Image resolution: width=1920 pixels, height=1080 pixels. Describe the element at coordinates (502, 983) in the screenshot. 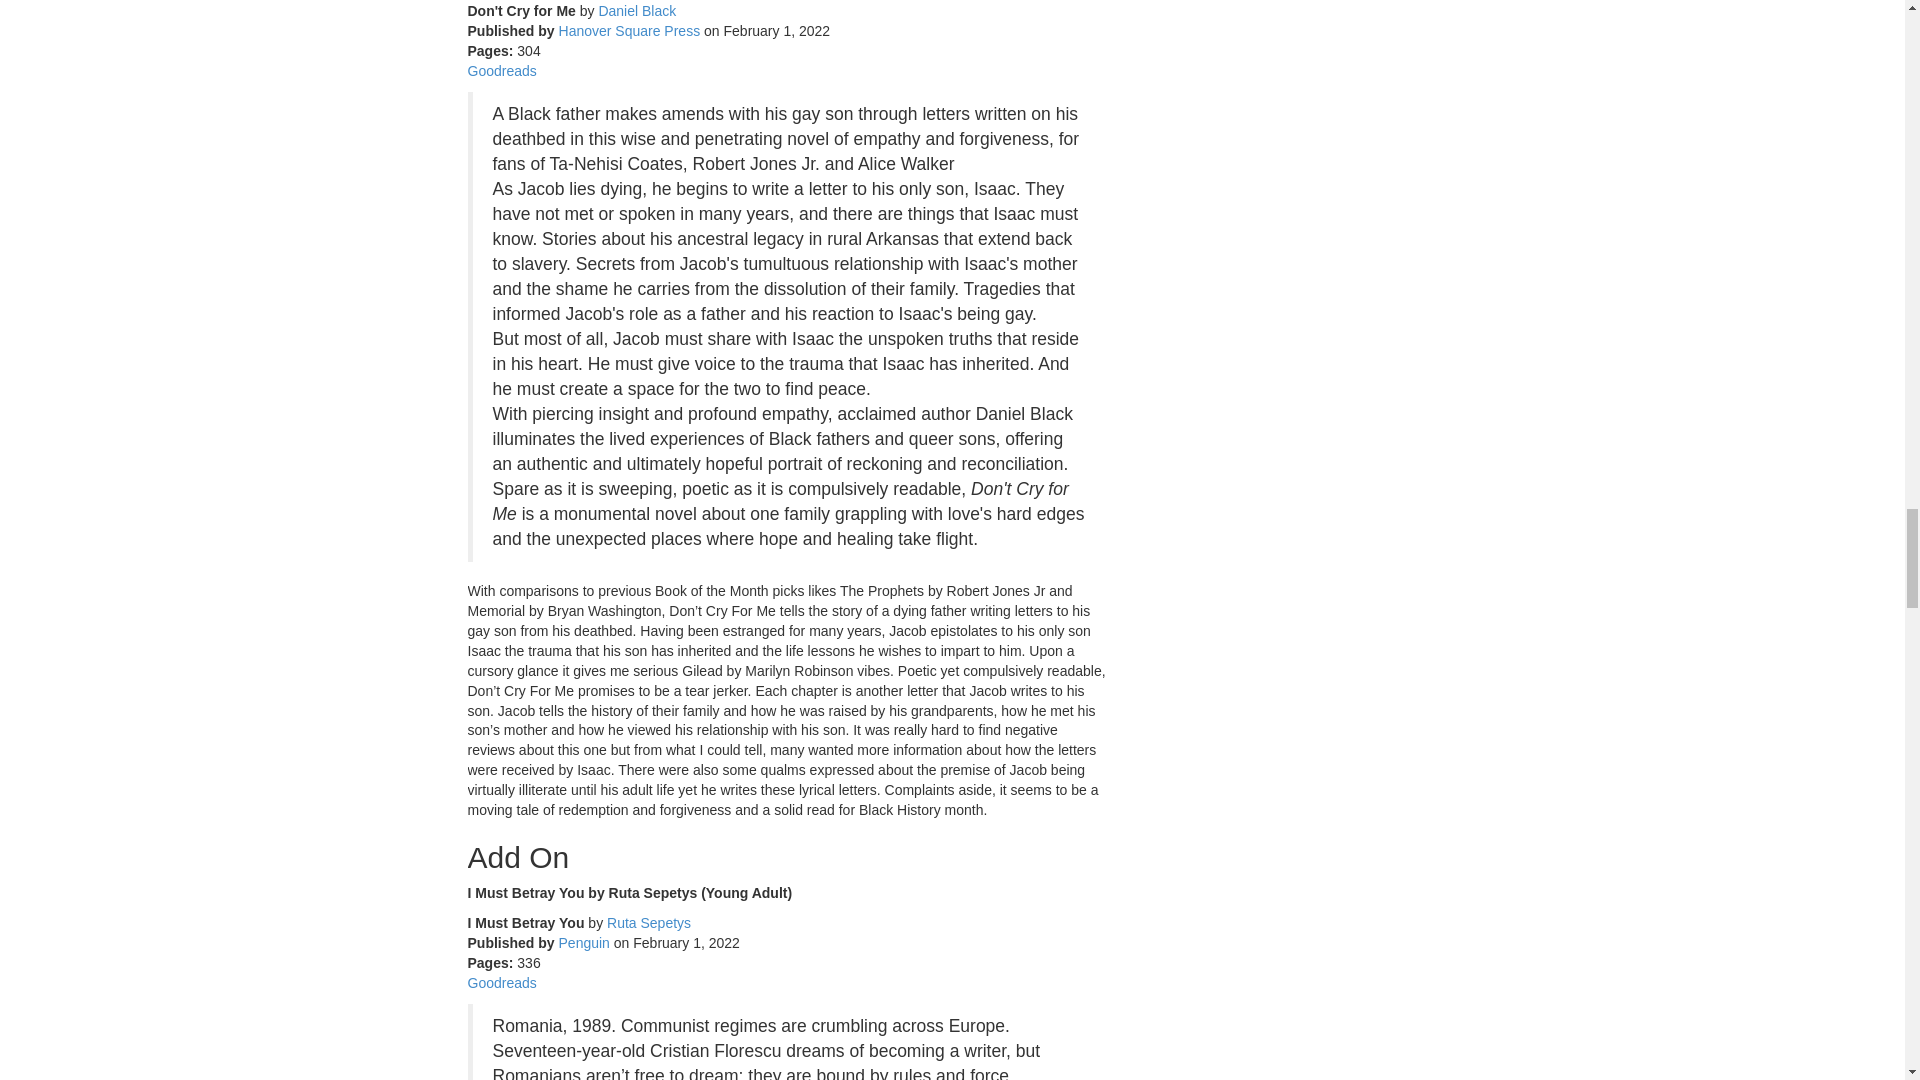

I see `Goodreads` at that location.